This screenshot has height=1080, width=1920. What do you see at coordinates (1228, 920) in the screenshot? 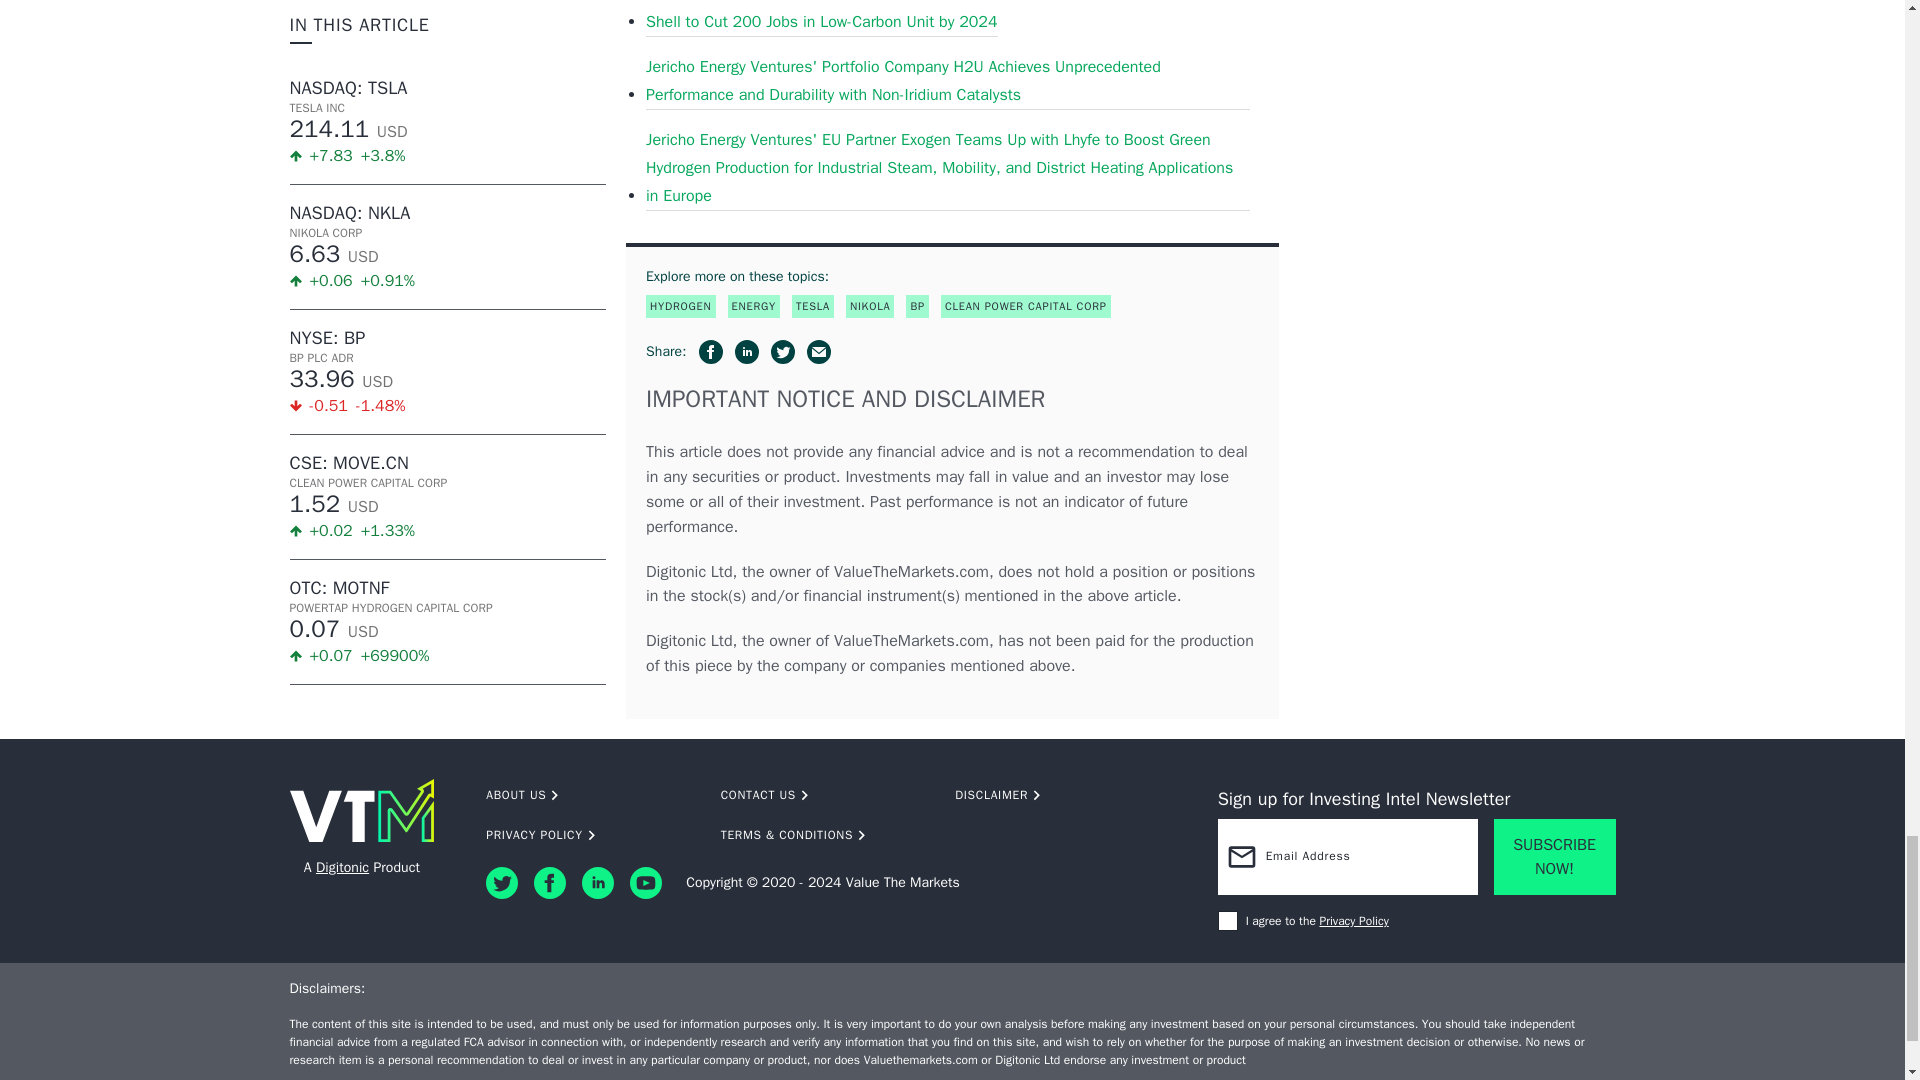
I see `Yes` at bounding box center [1228, 920].